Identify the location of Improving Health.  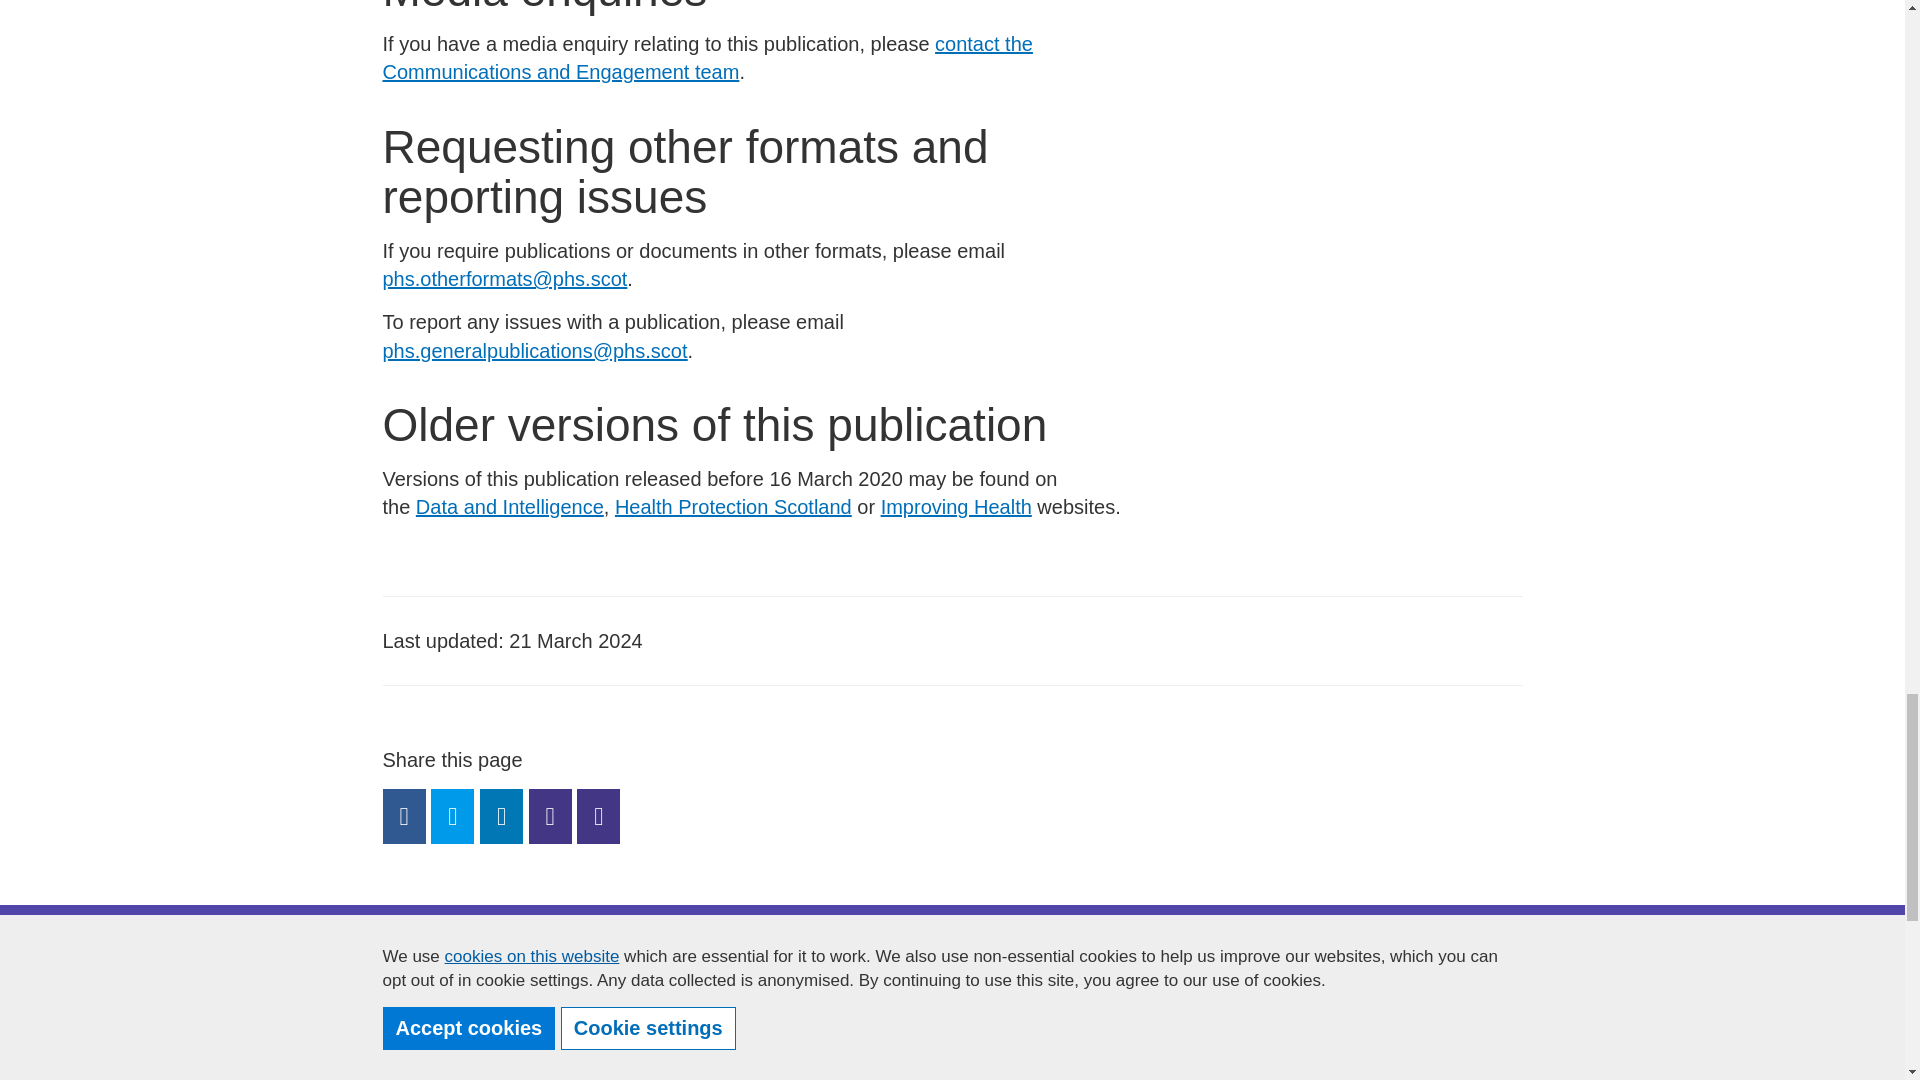
(956, 506).